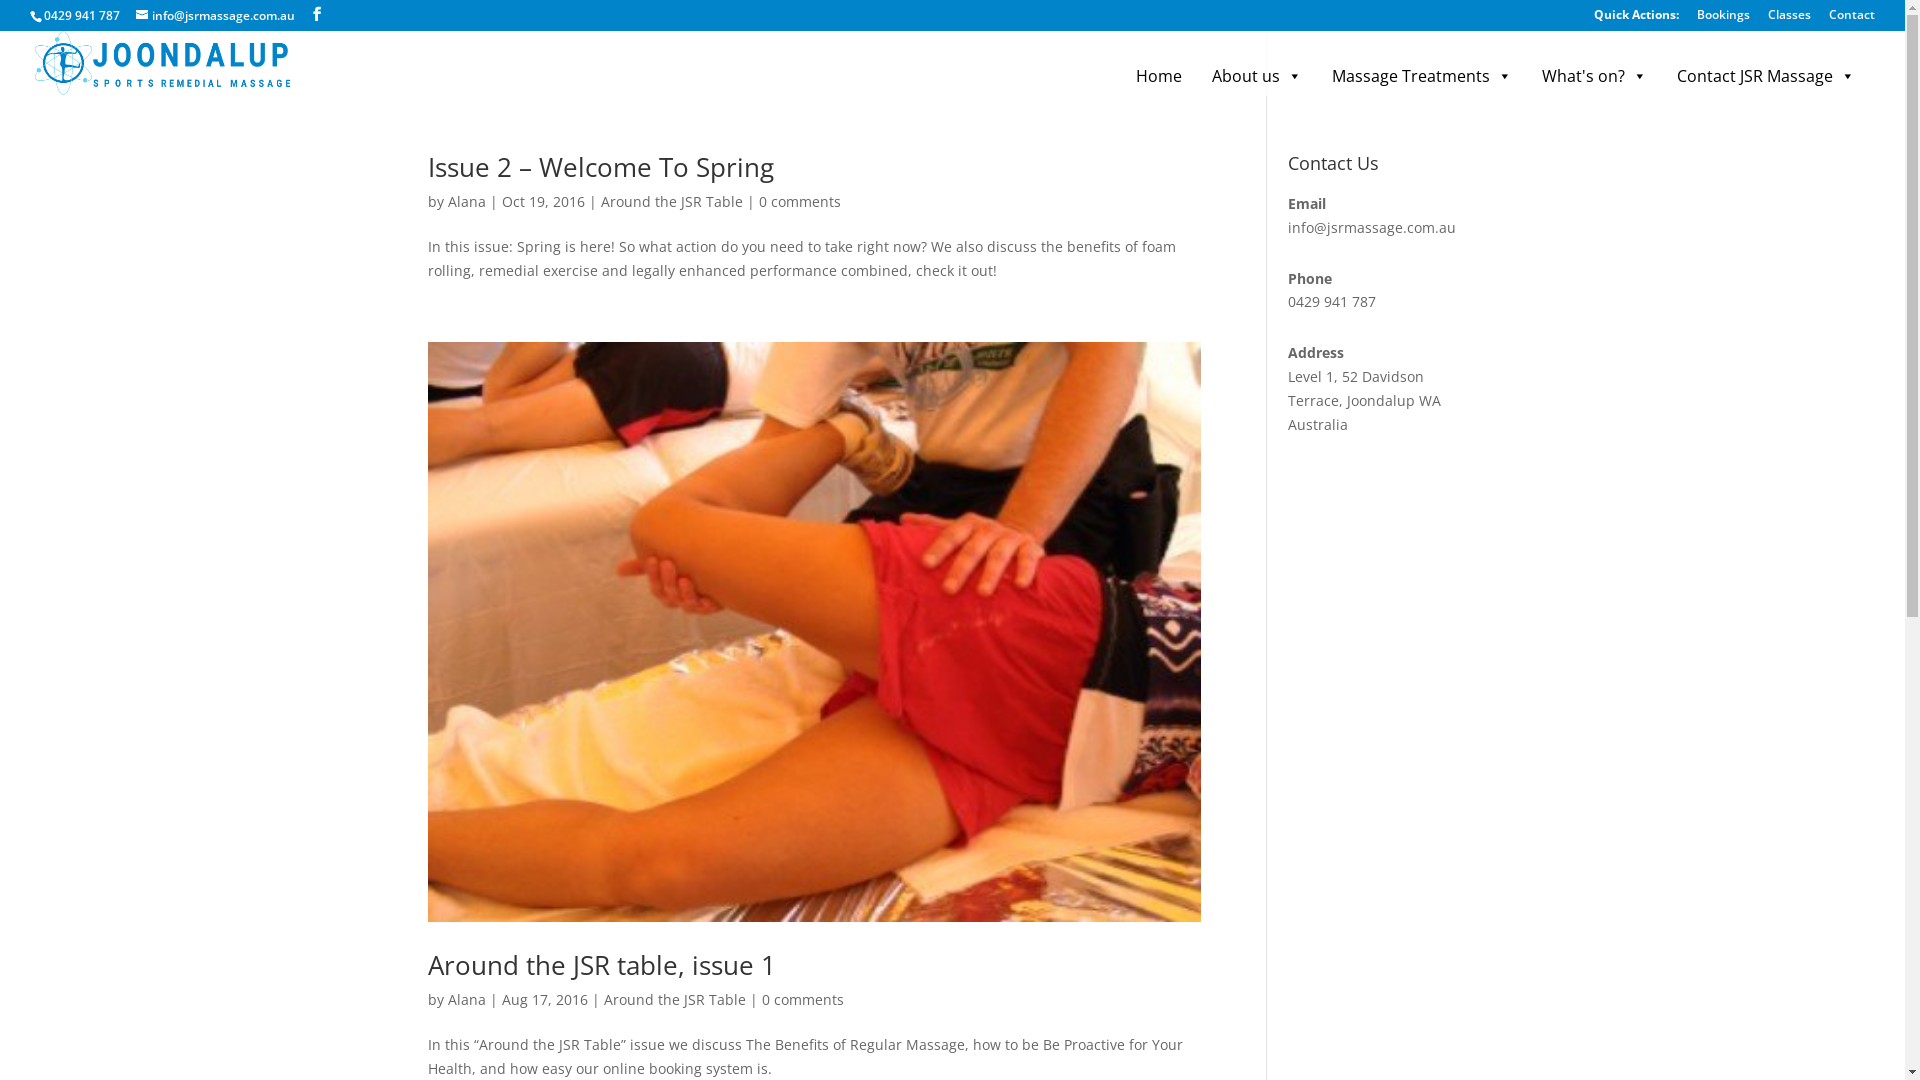 This screenshot has height=1080, width=1920. Describe the element at coordinates (1636, 20) in the screenshot. I see `Quick Actions:` at that location.